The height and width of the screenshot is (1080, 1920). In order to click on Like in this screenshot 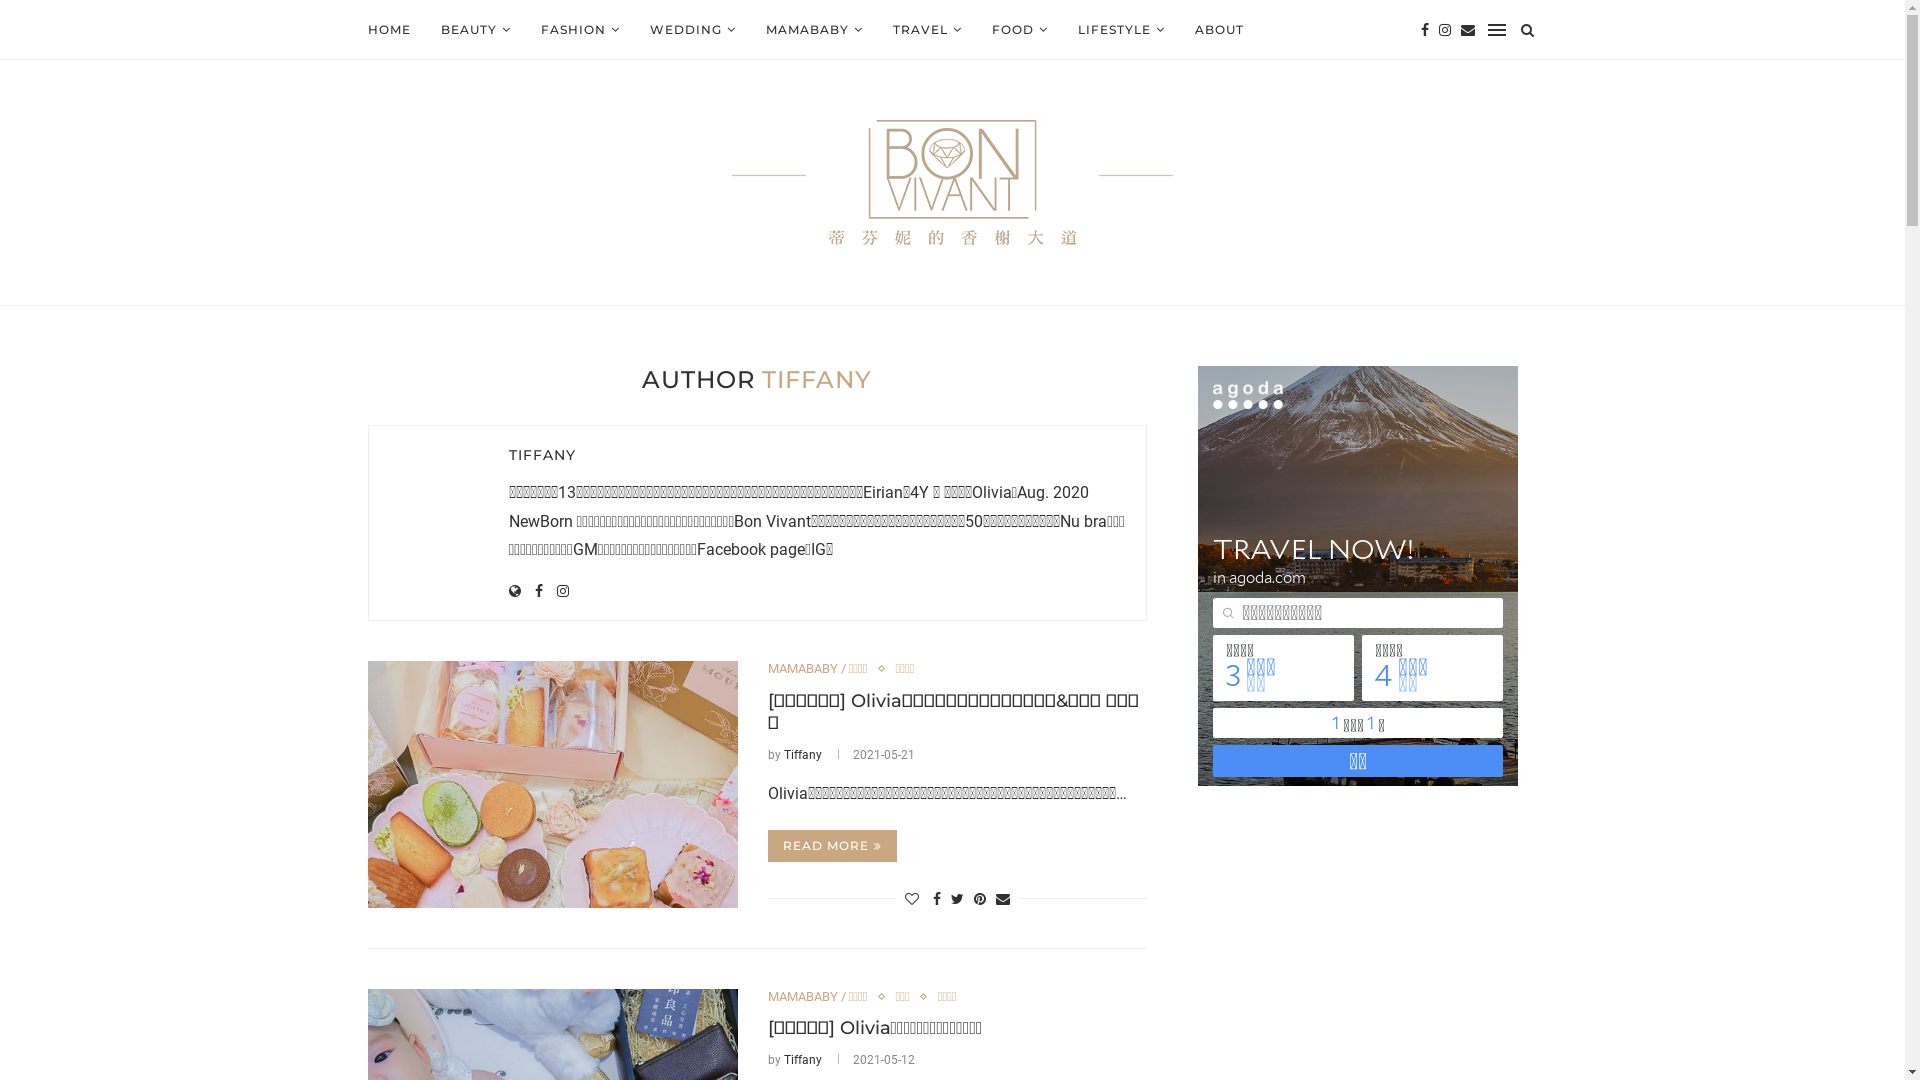, I will do `click(912, 899)`.